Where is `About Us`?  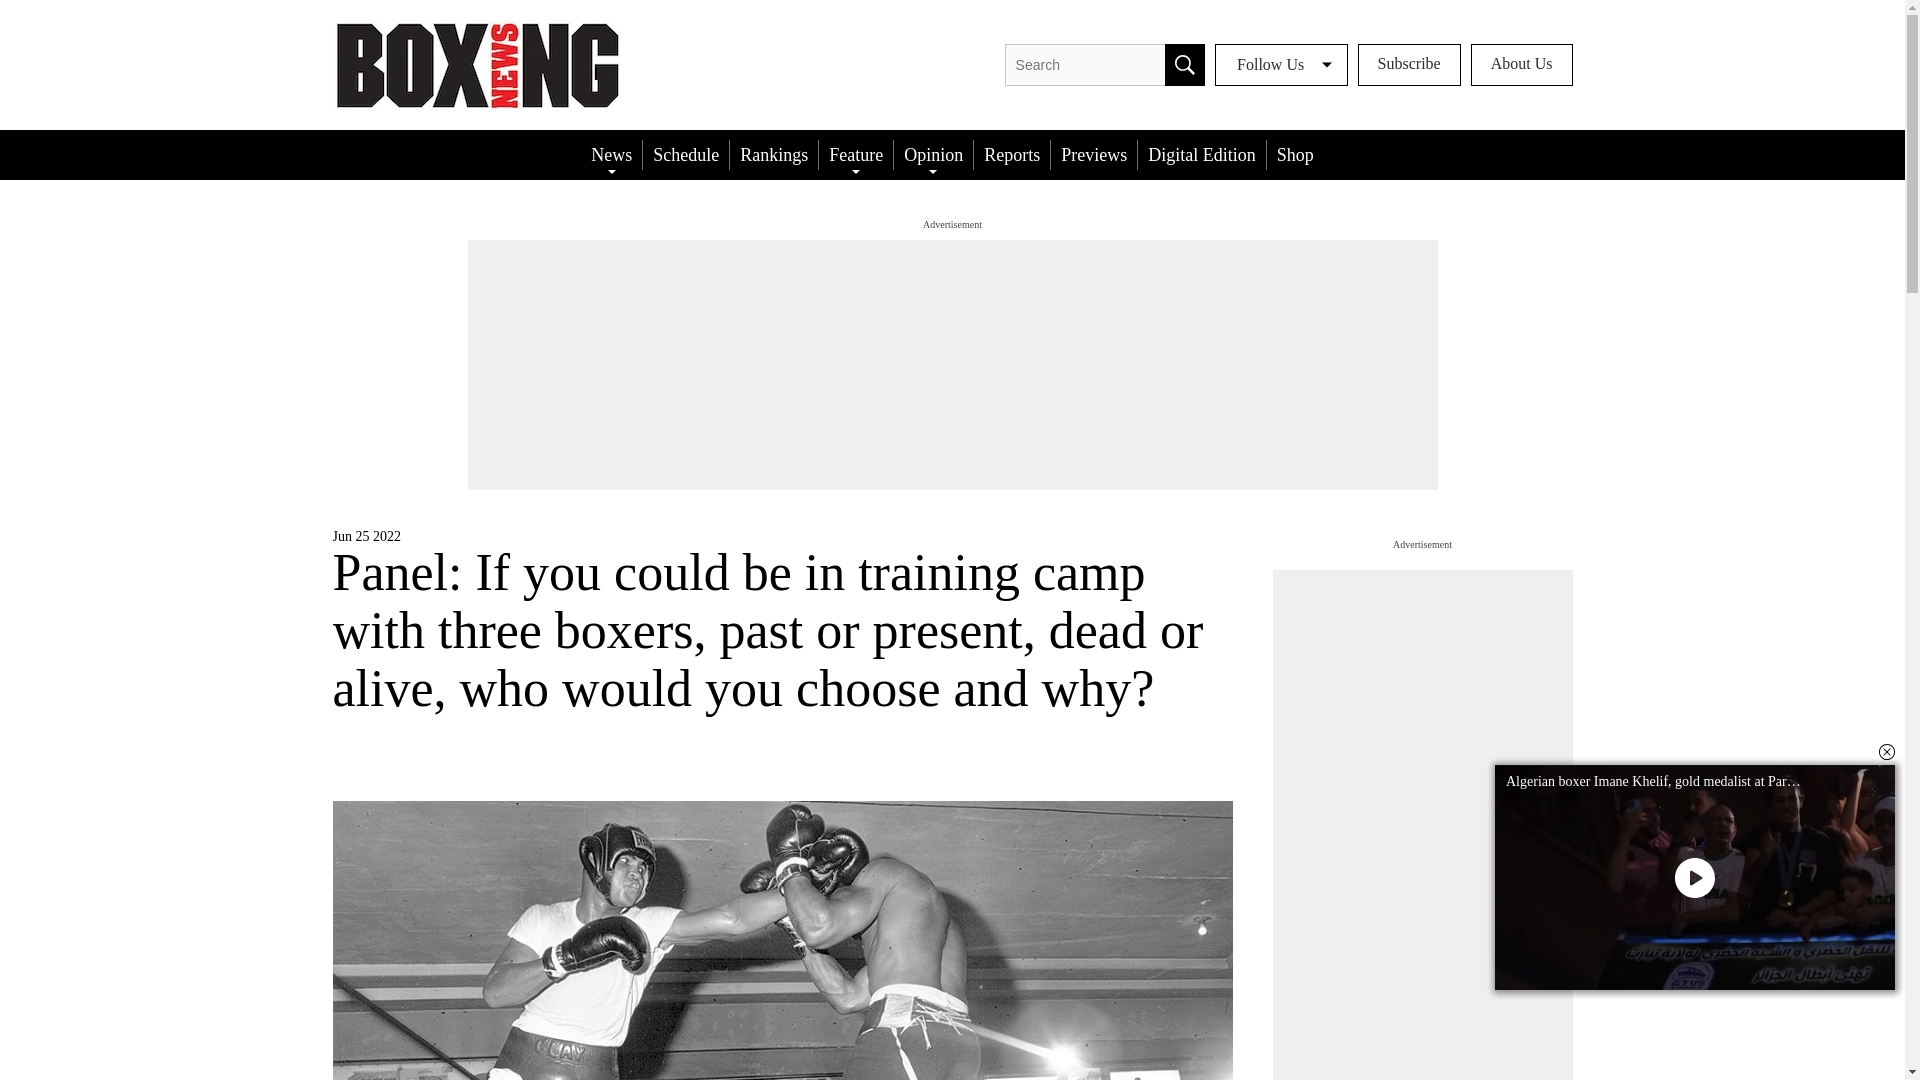 About Us is located at coordinates (1521, 65).